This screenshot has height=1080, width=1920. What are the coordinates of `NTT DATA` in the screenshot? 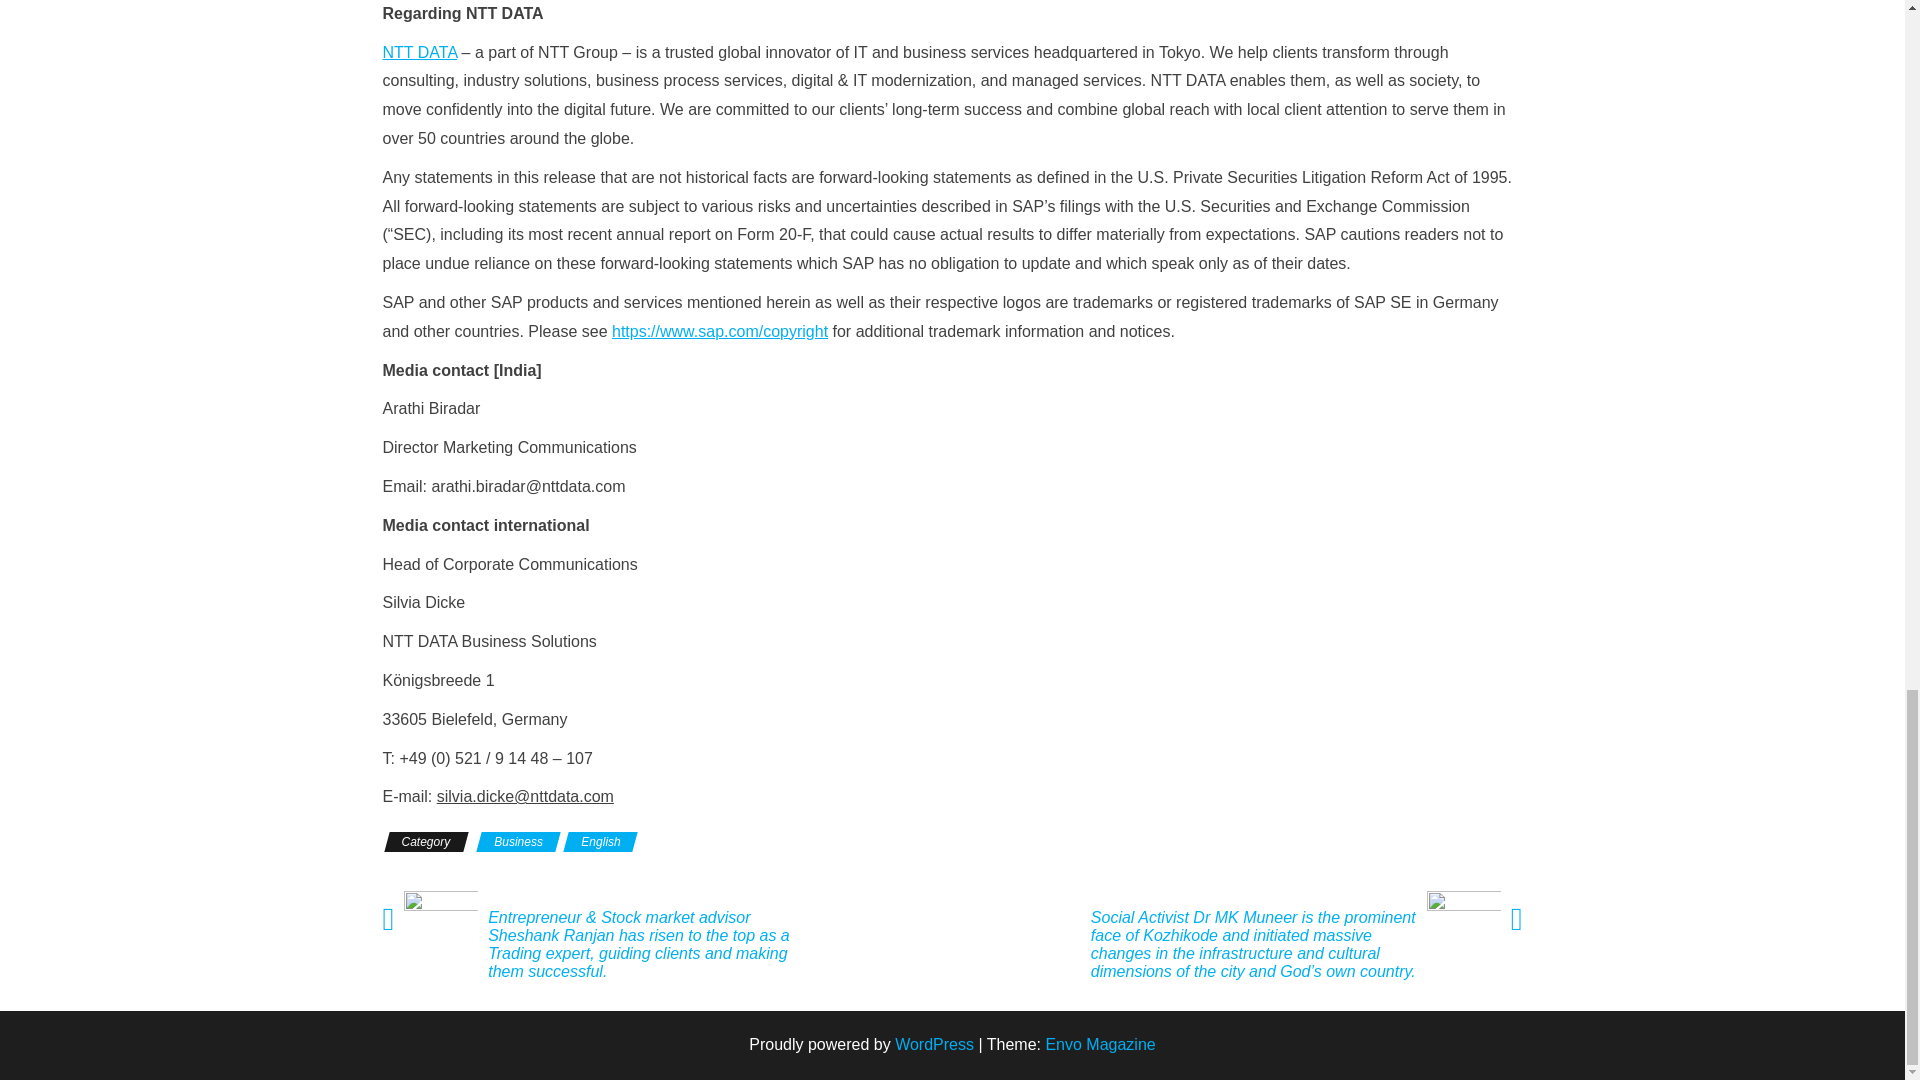 It's located at (419, 52).